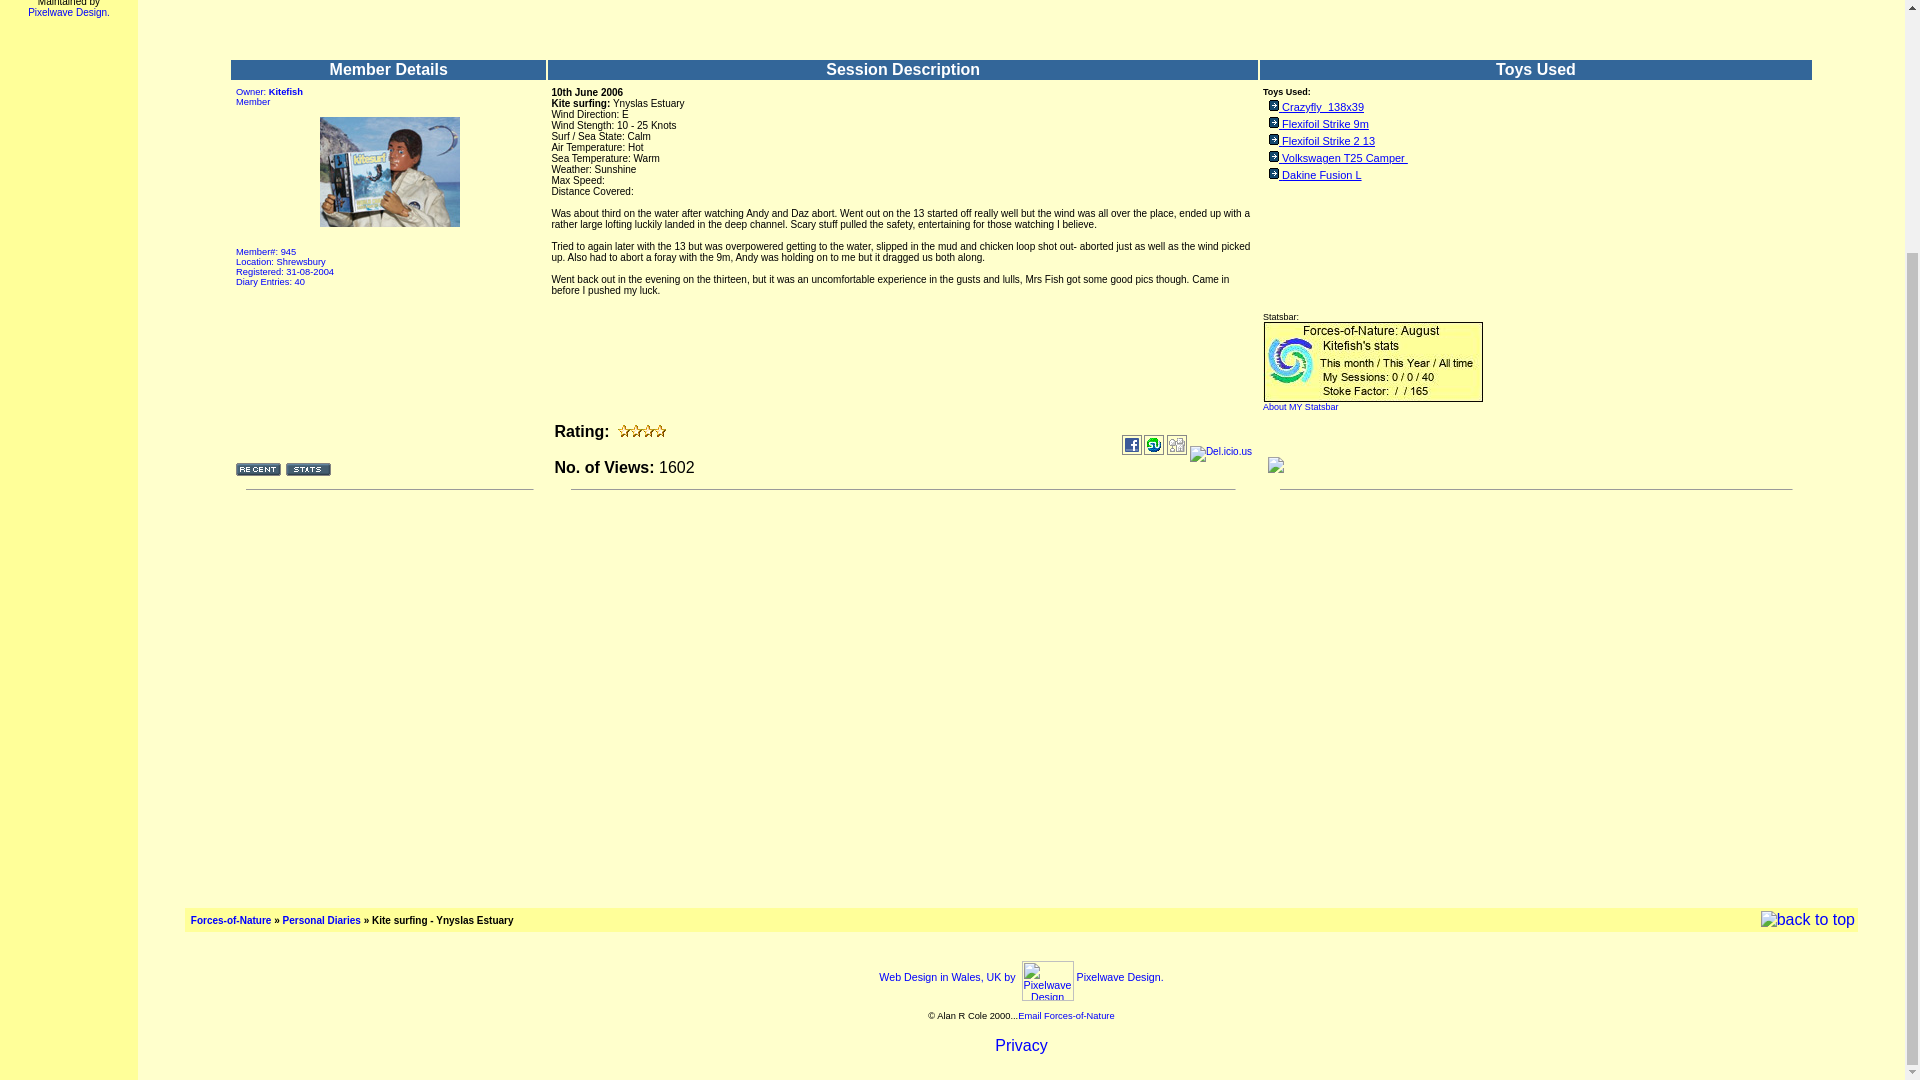 The height and width of the screenshot is (1080, 1920). Describe the element at coordinates (1344, 158) in the screenshot. I see `Volkswagen T25 Camper ` at that location.